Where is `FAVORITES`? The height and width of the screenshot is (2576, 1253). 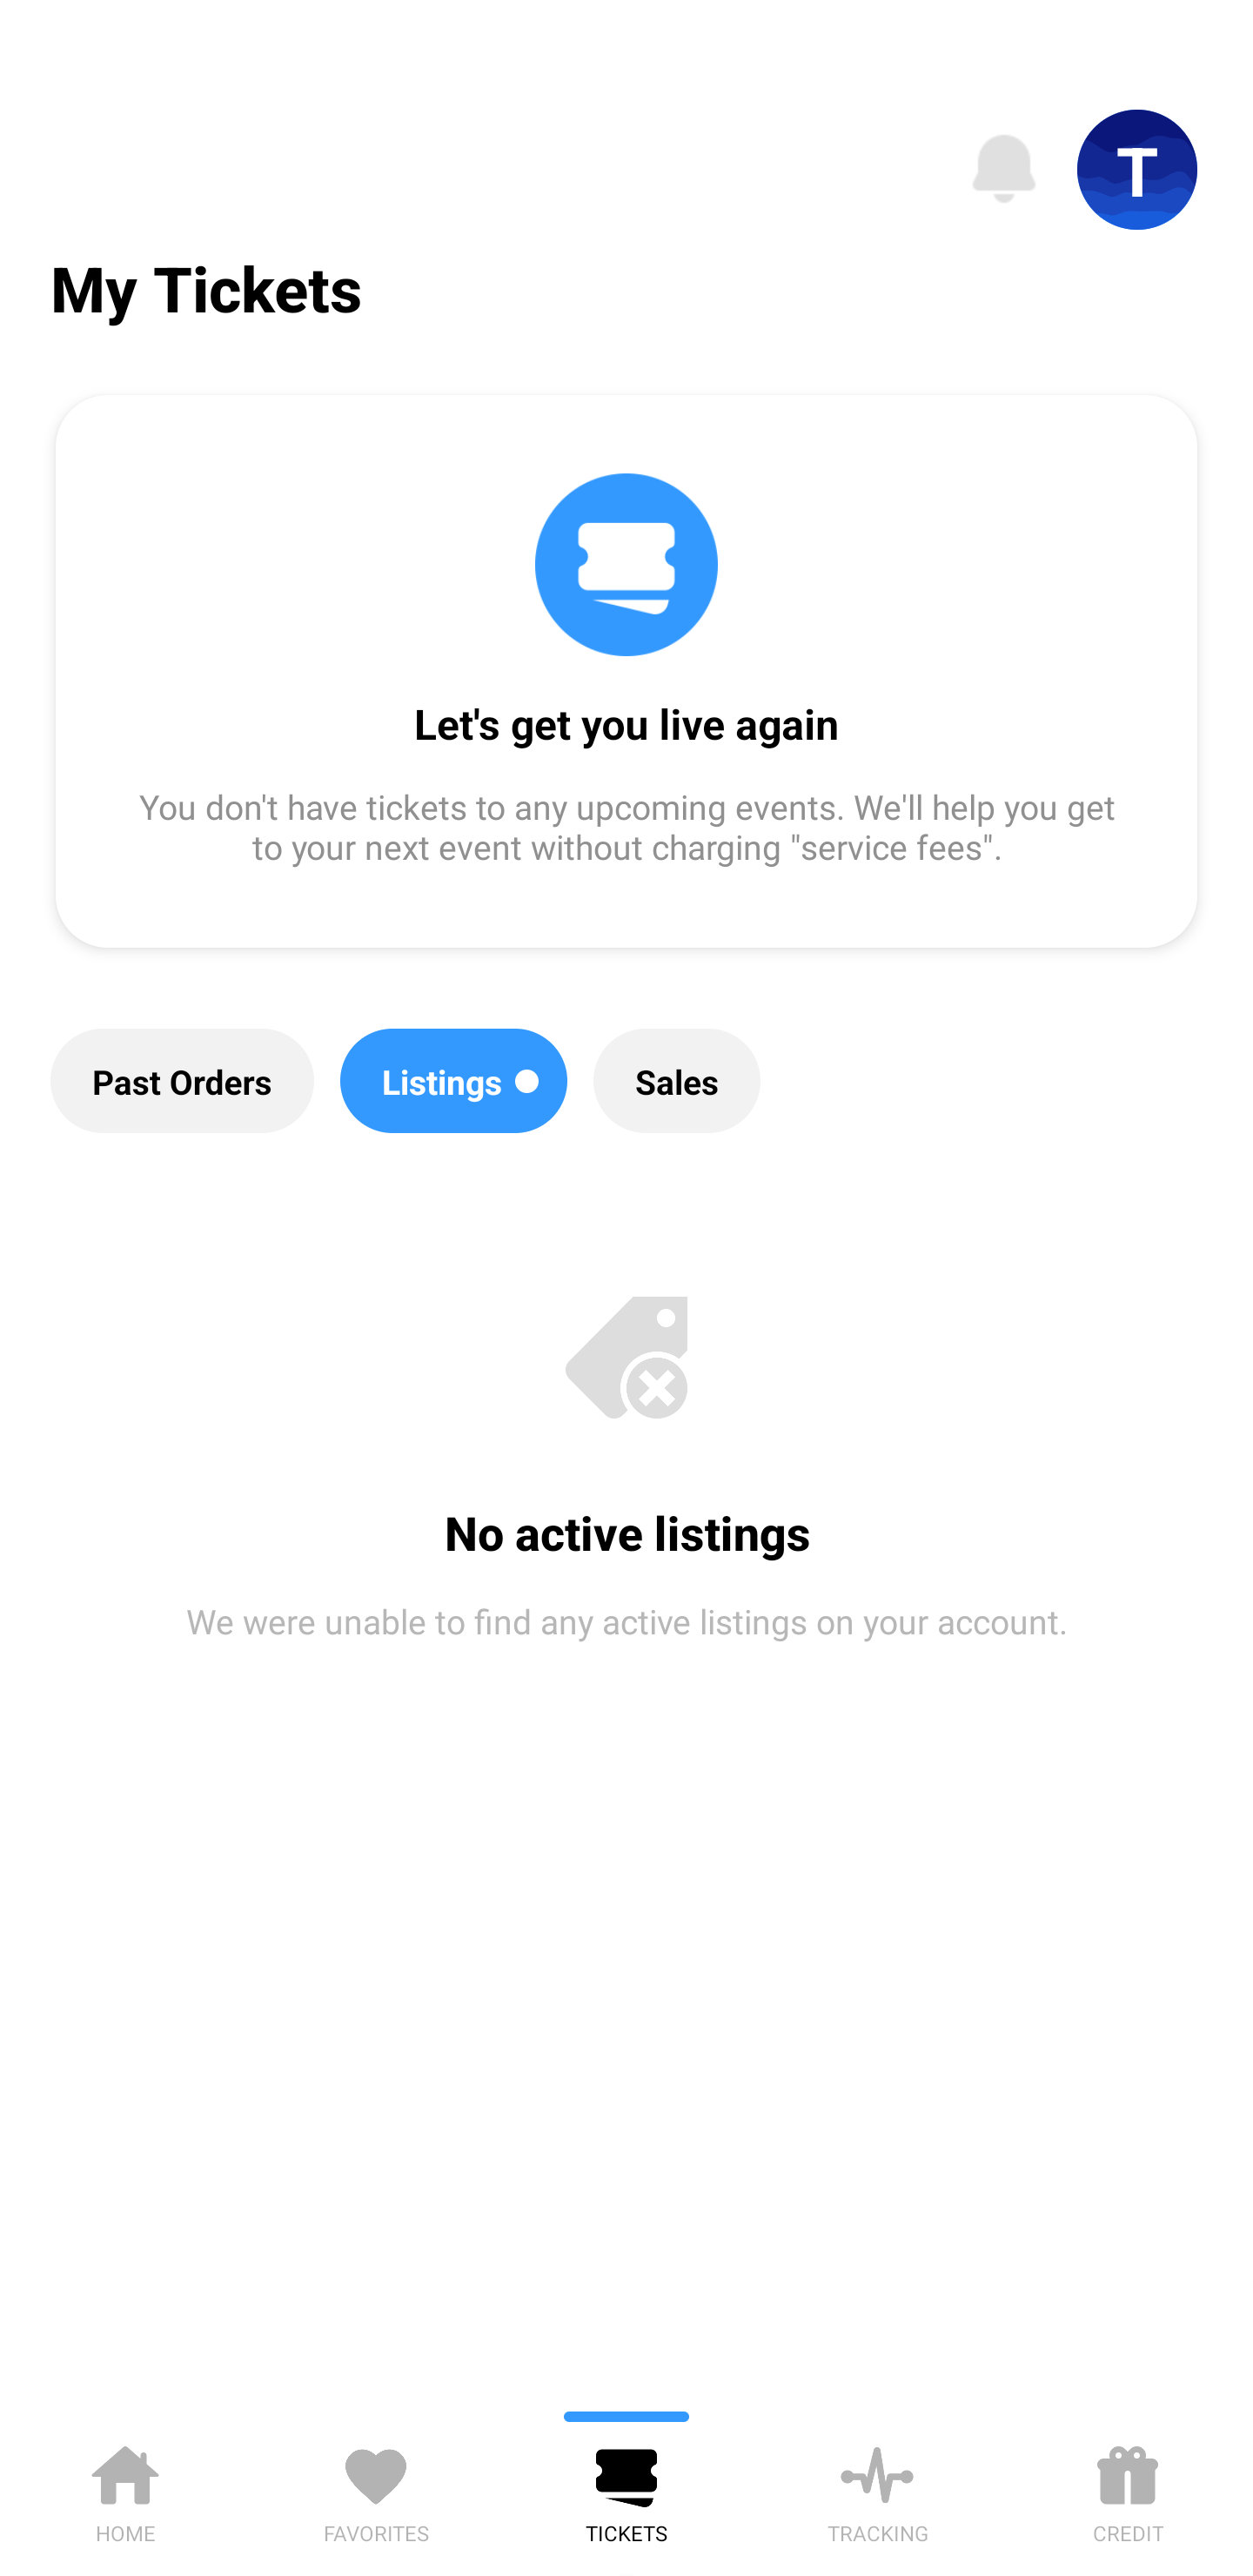 FAVORITES is located at coordinates (376, 2489).